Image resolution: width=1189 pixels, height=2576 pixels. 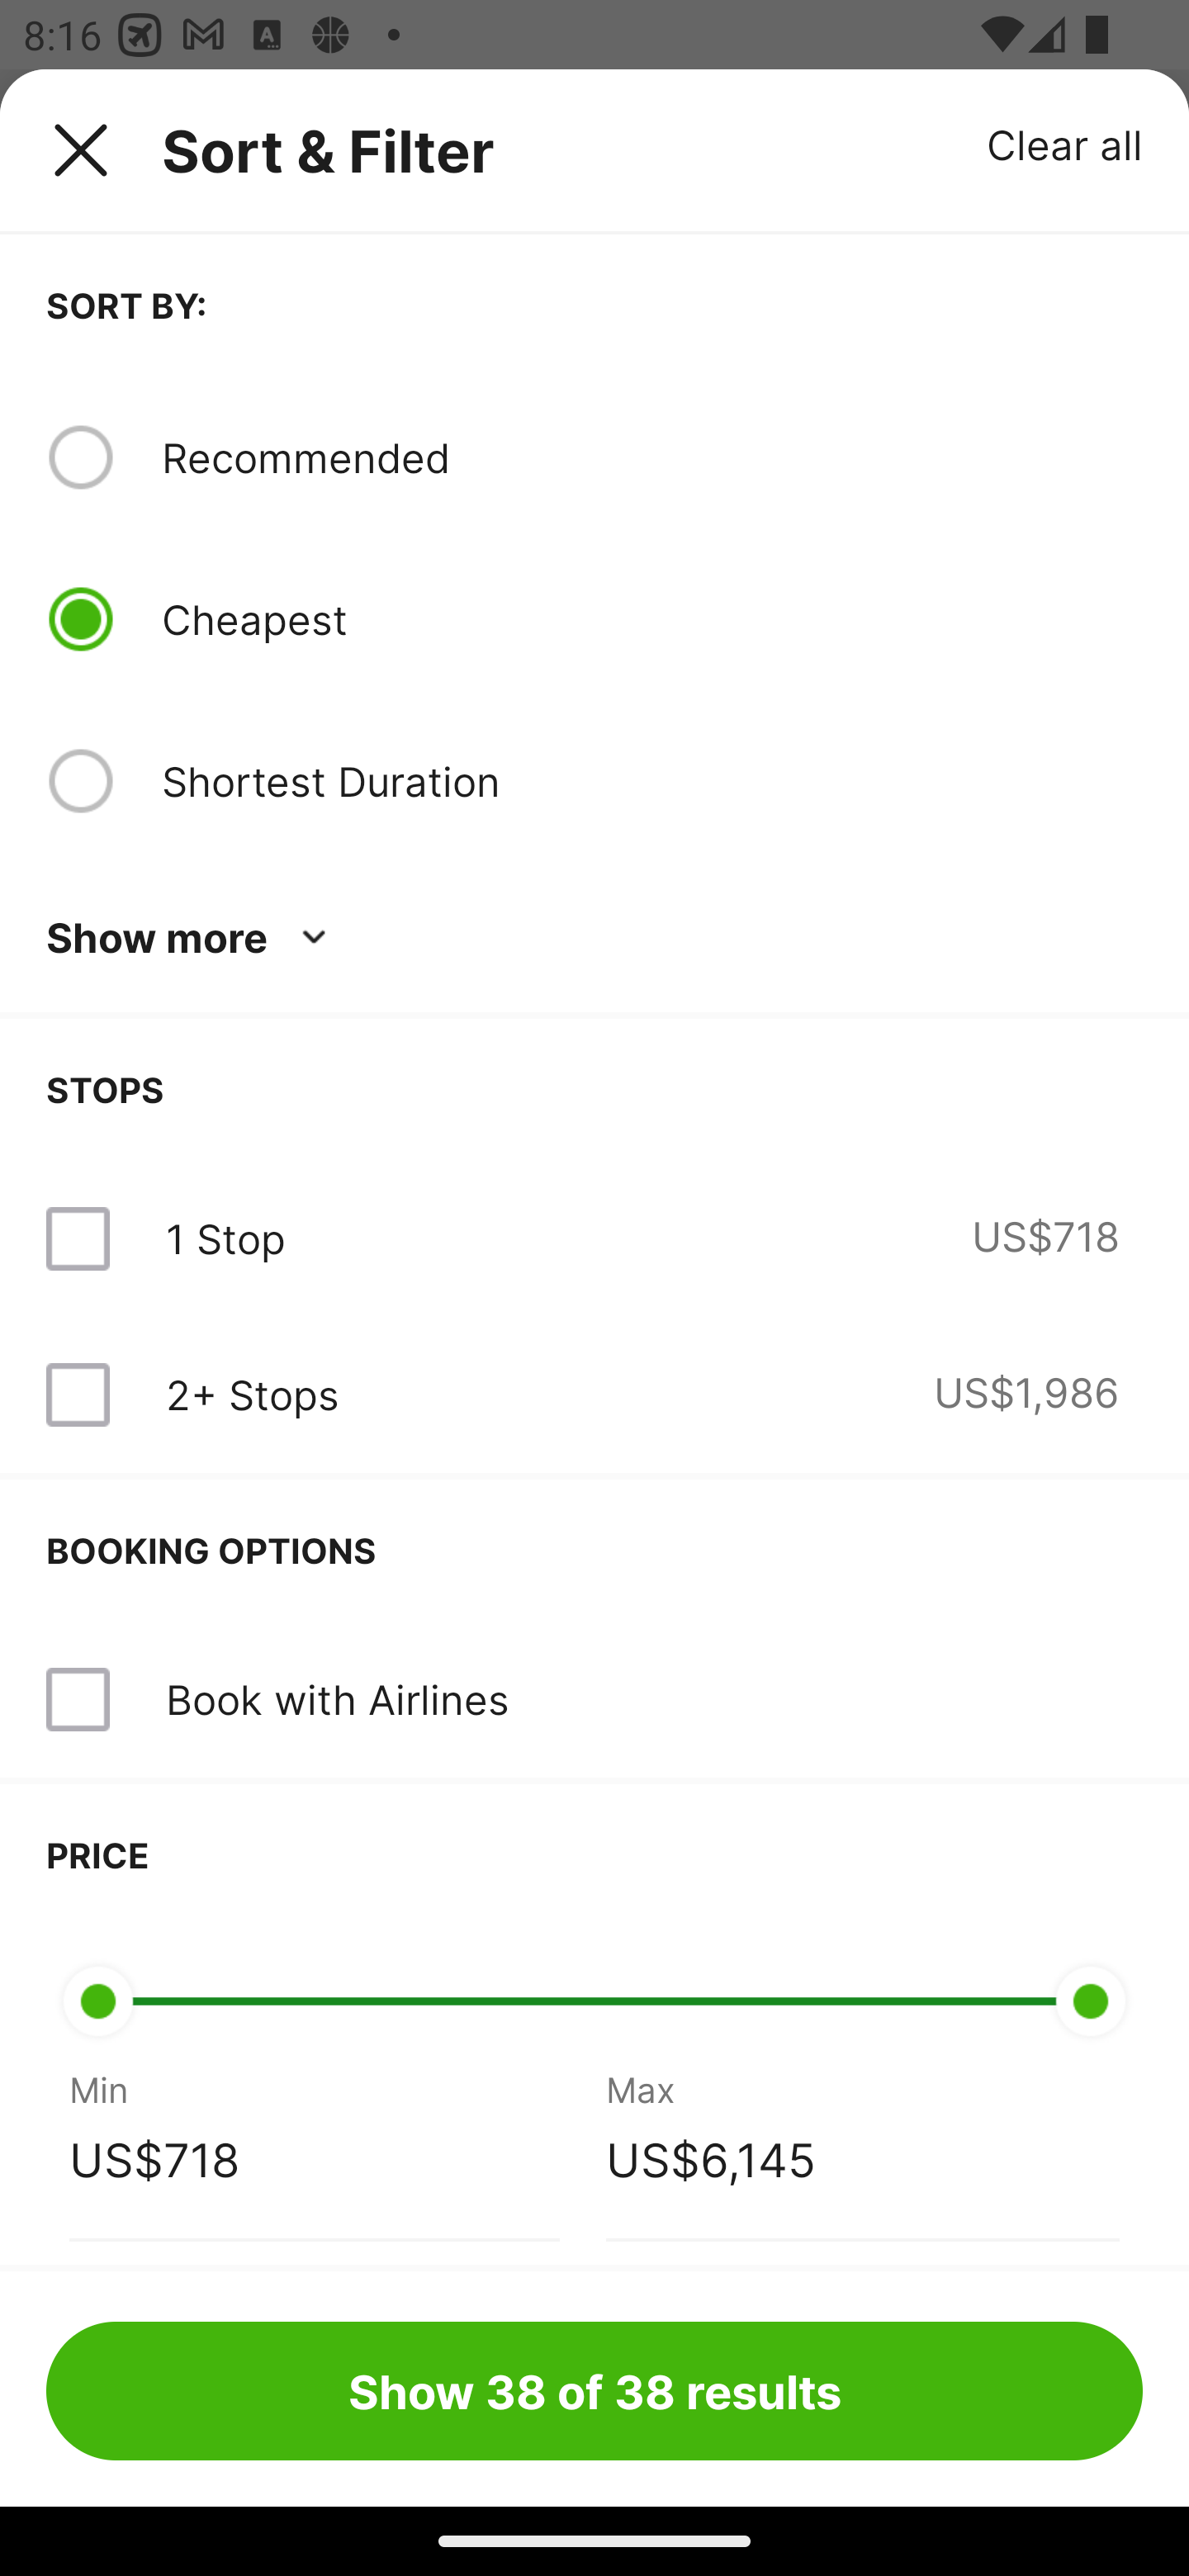 What do you see at coordinates (594, 1395) in the screenshot?
I see `2+ Stops US$1,986` at bounding box center [594, 1395].